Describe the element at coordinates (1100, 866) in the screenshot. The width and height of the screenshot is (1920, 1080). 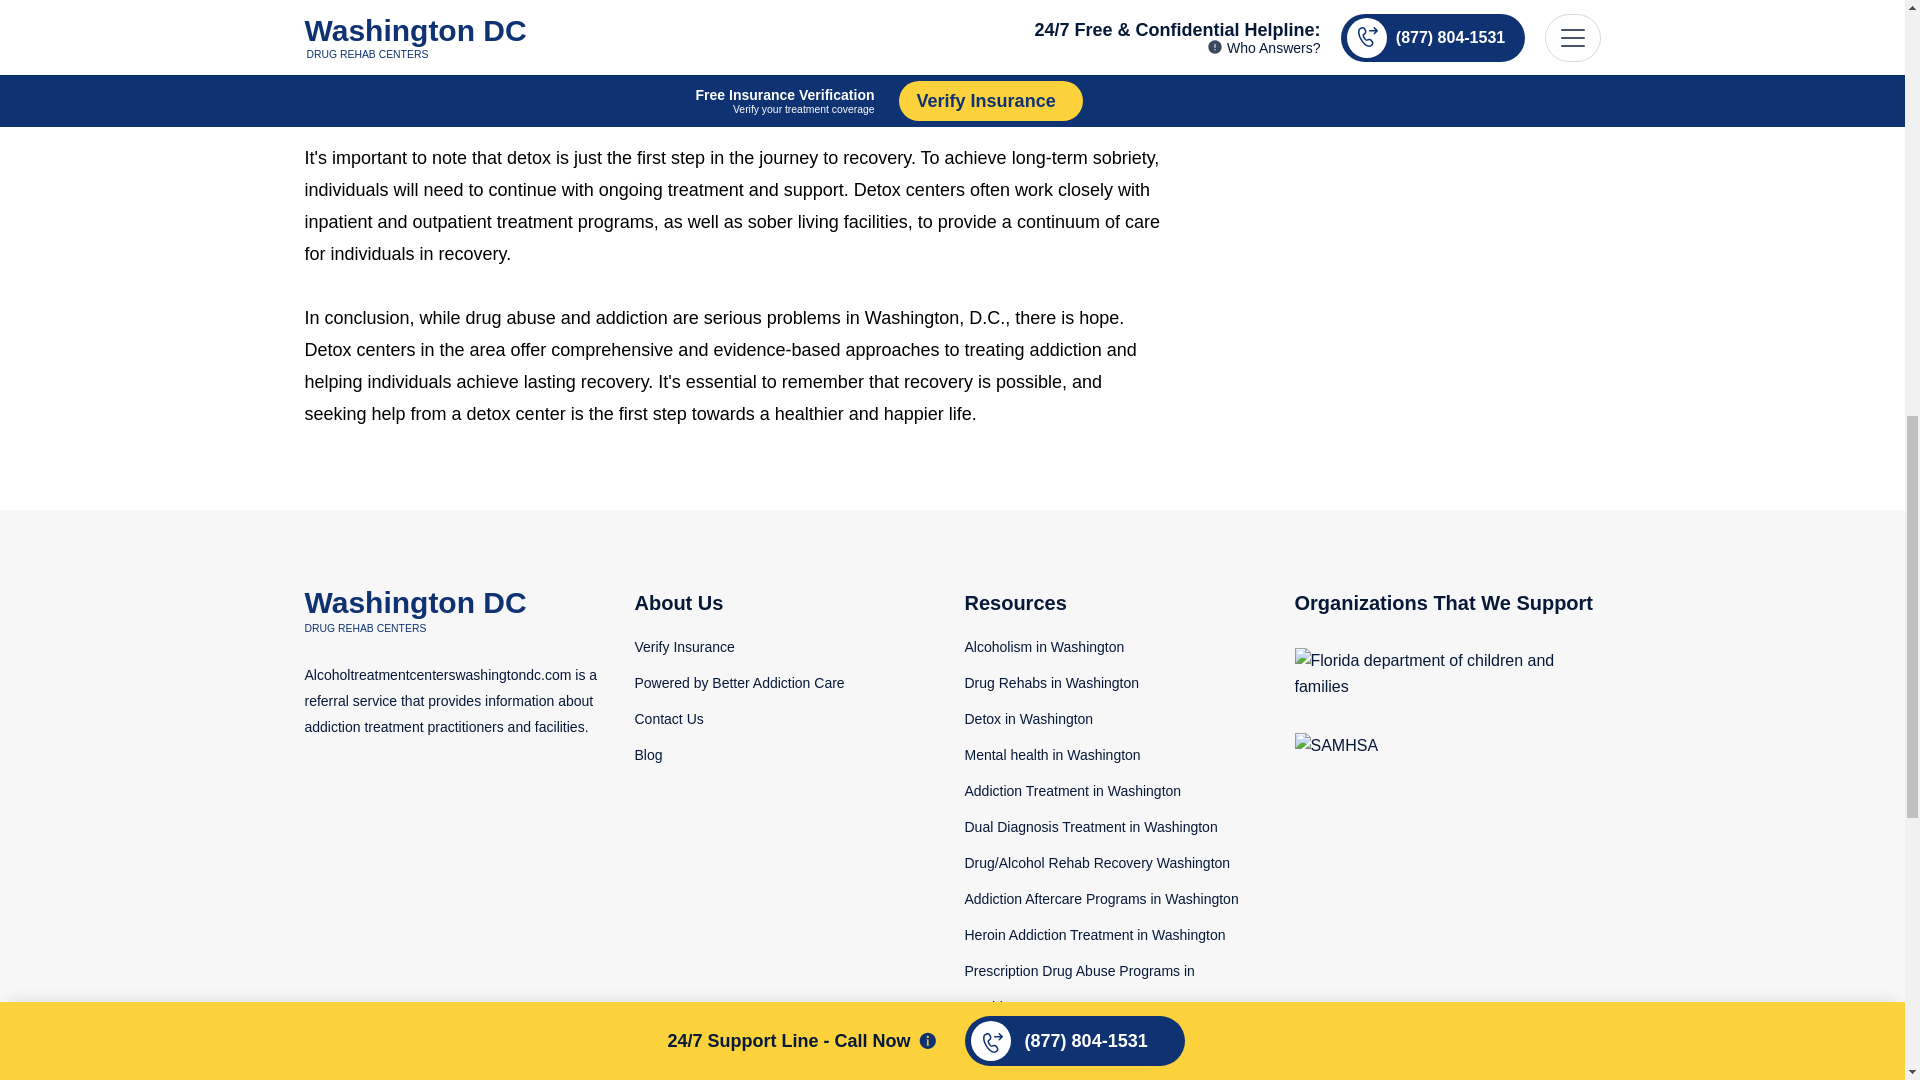
I see `Addiction Aftercare Programs in Washington` at that location.